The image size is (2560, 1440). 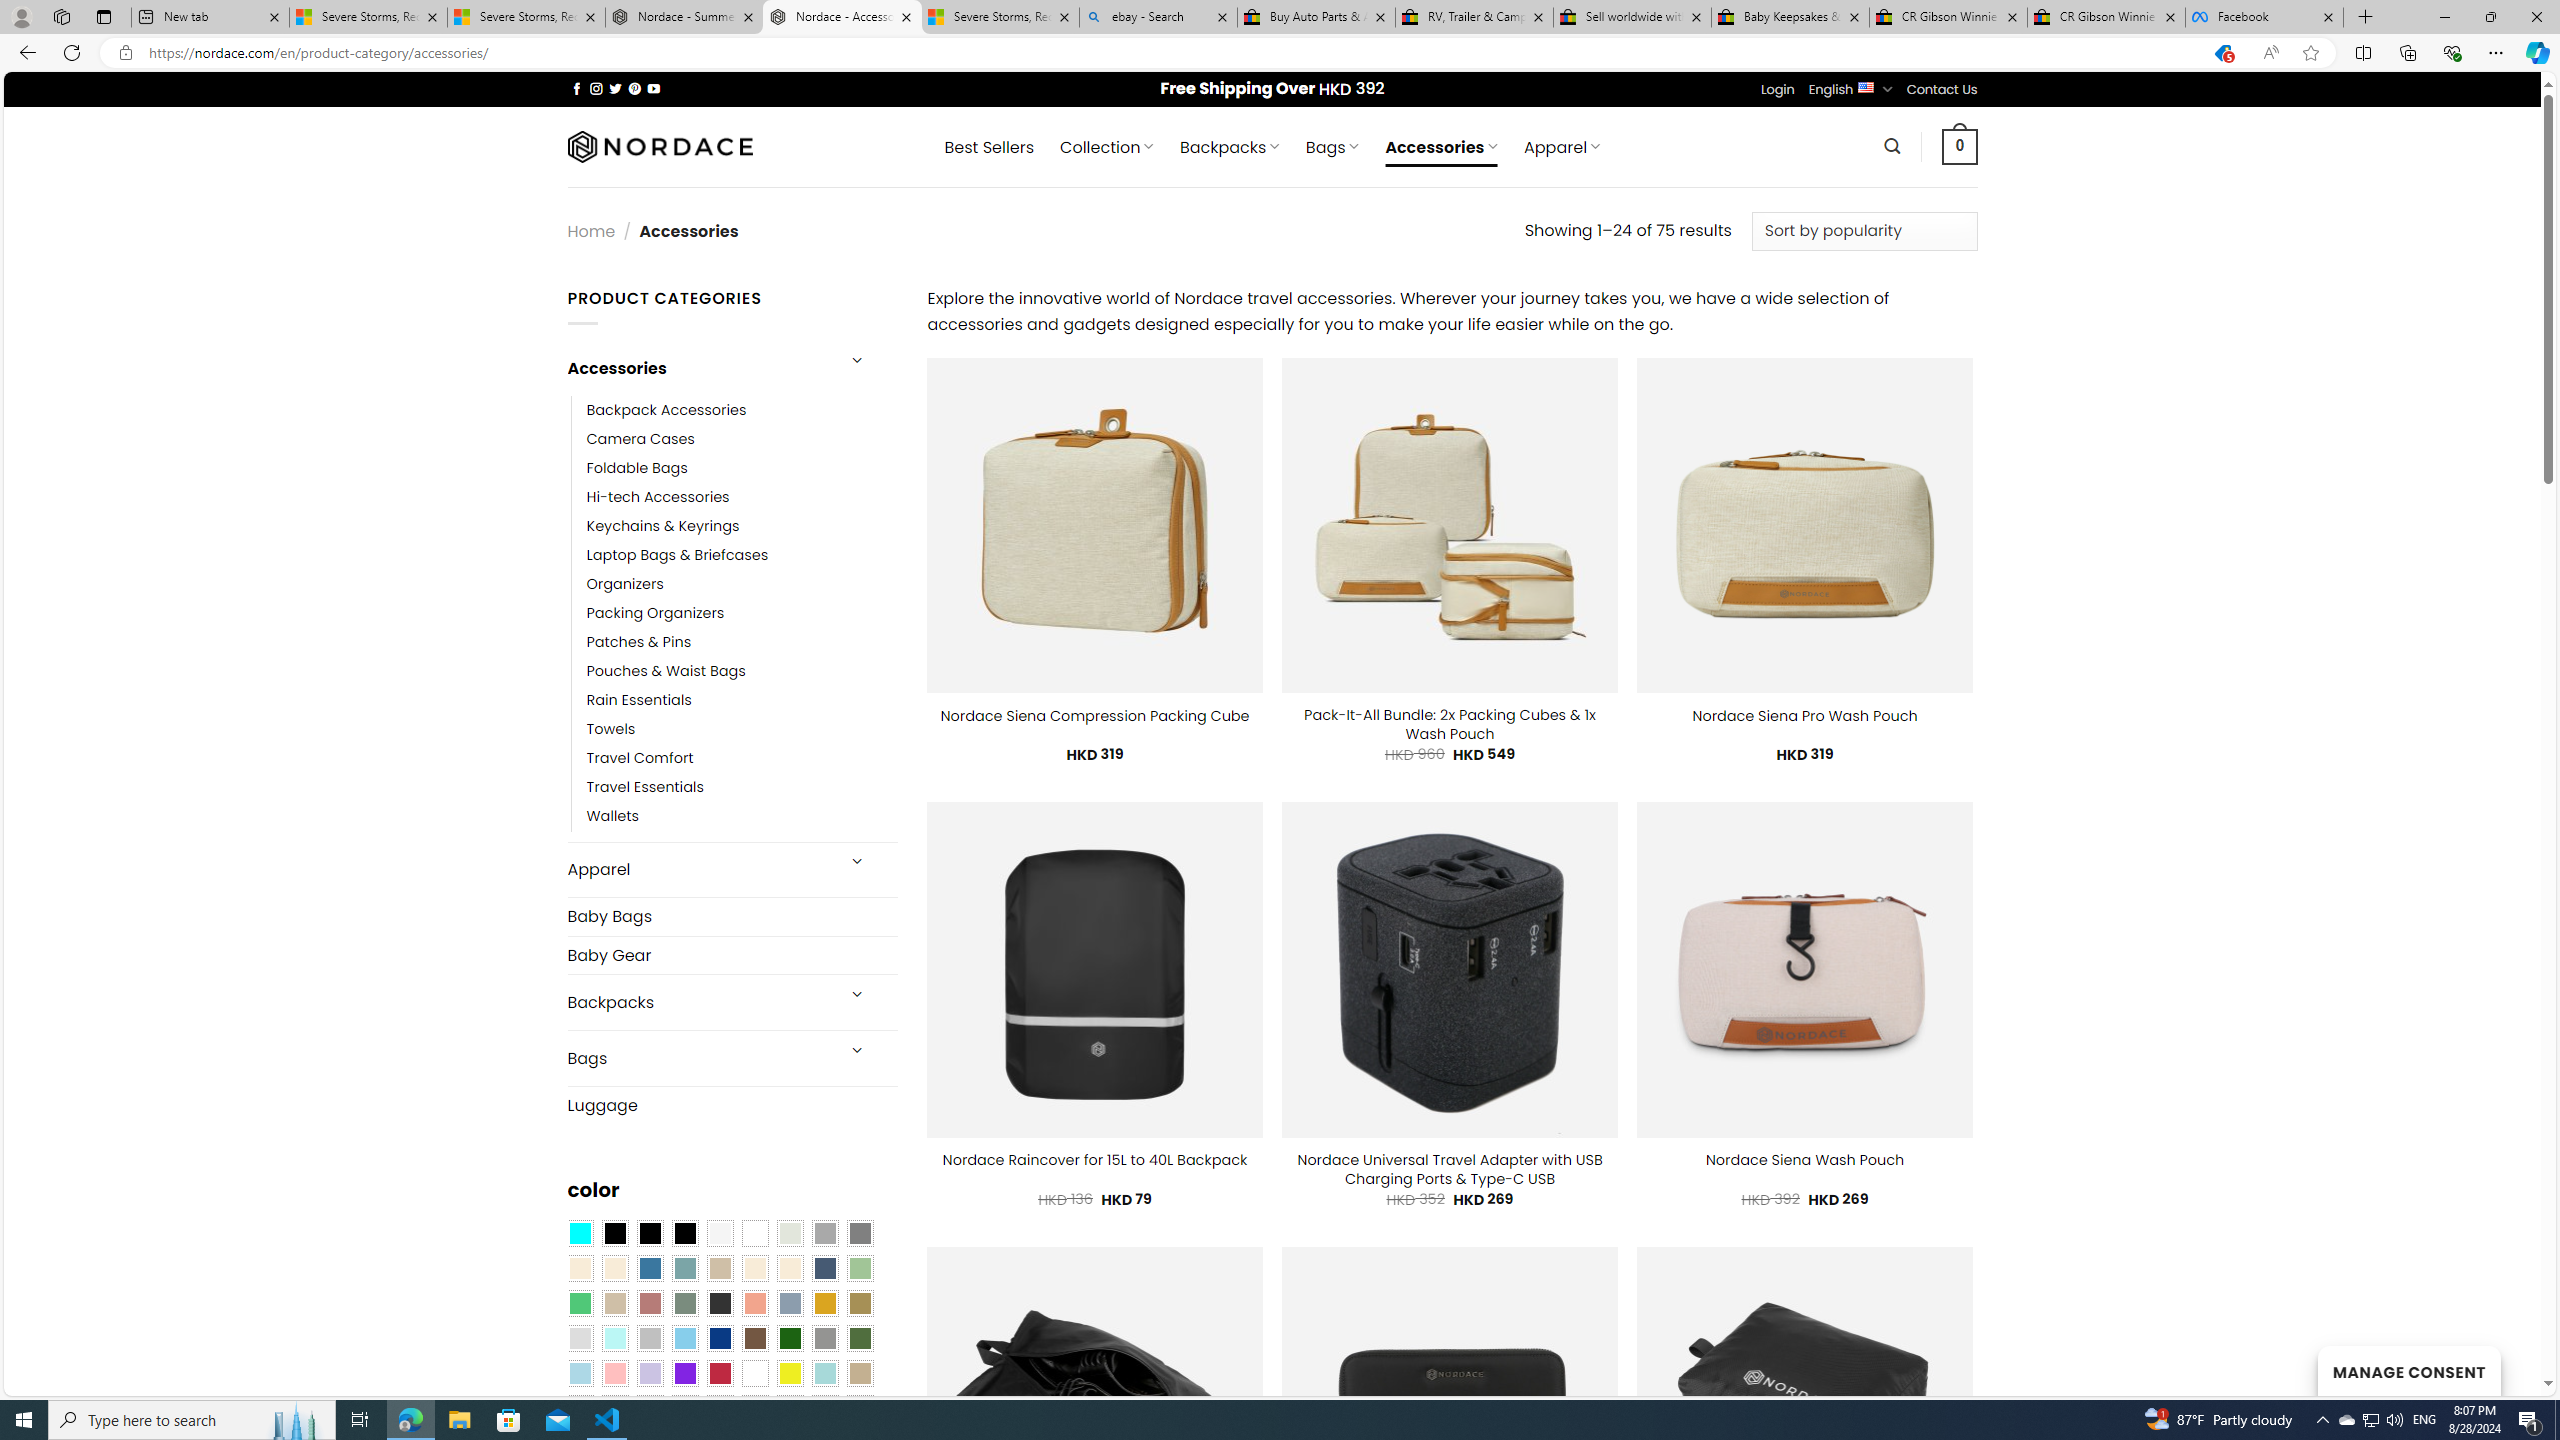 I want to click on Pouches & Waist Bags, so click(x=665, y=671).